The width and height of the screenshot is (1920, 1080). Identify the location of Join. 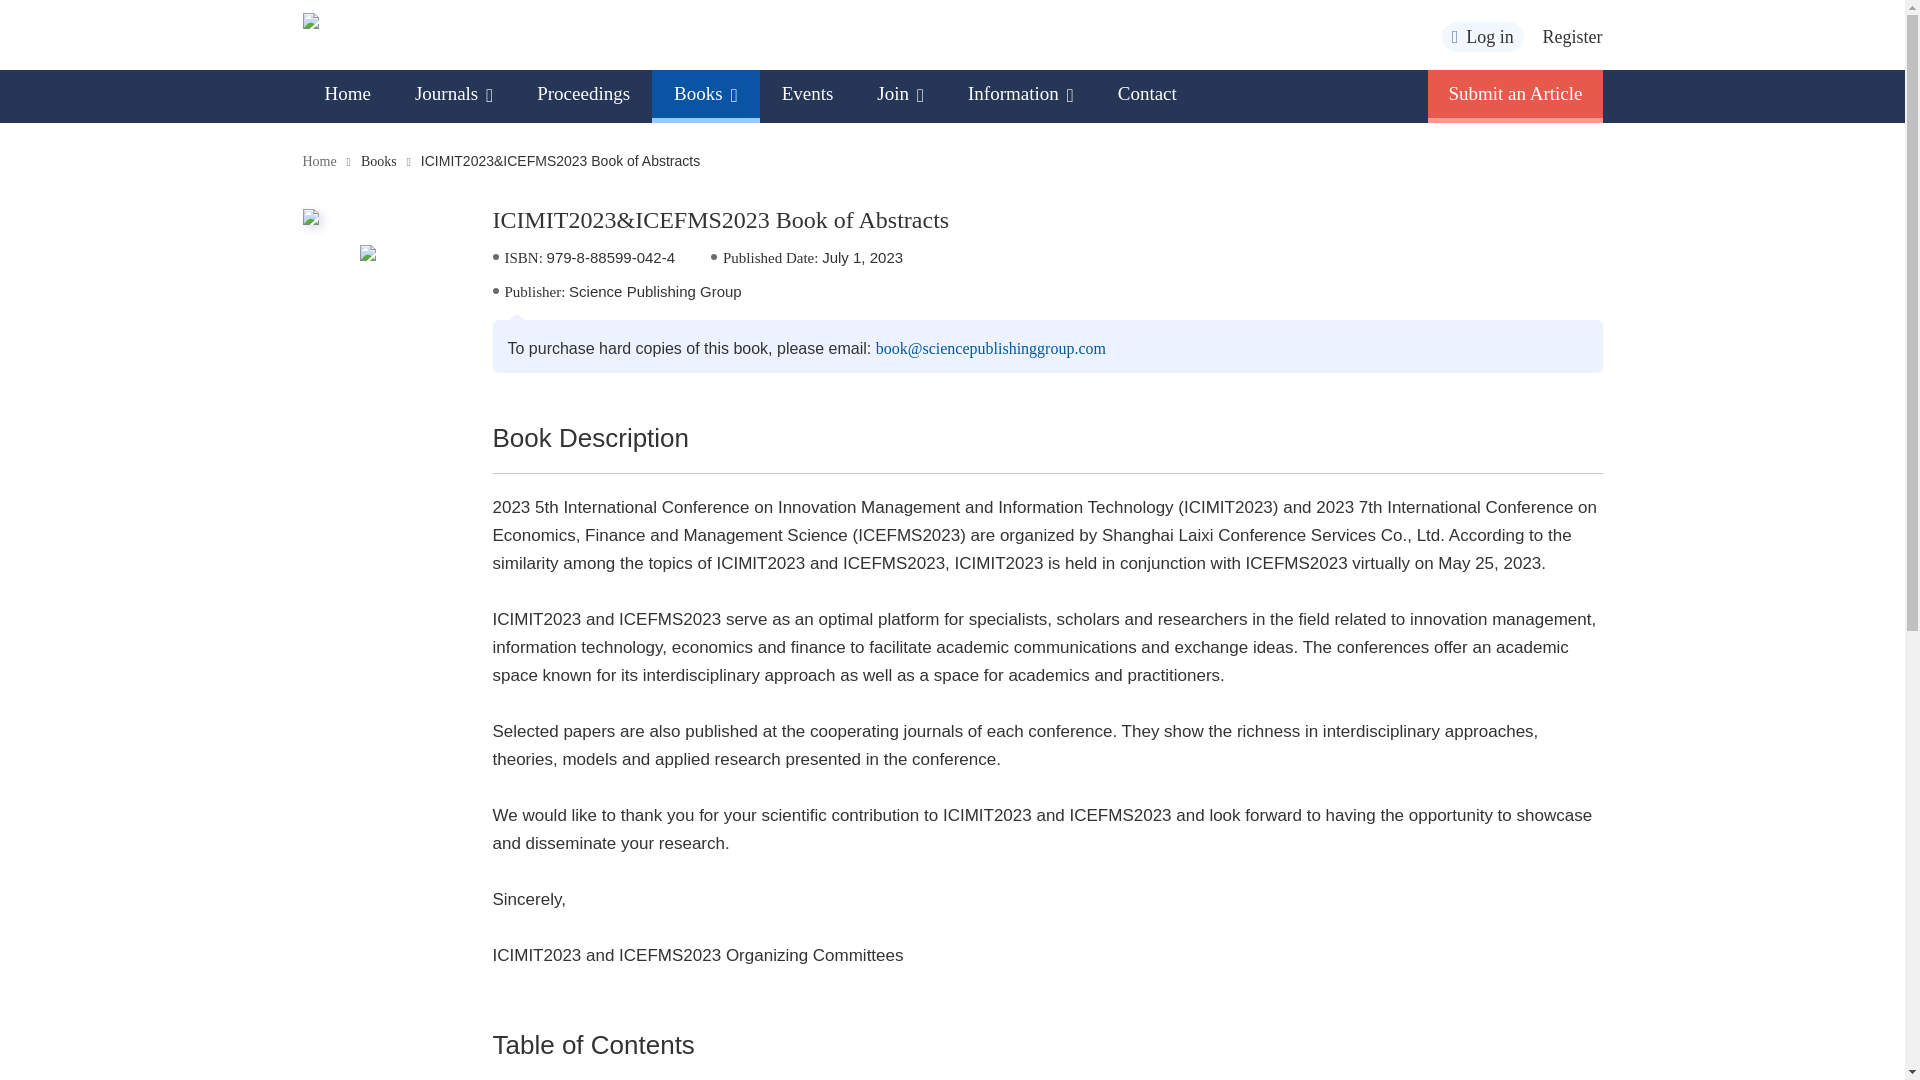
(900, 94).